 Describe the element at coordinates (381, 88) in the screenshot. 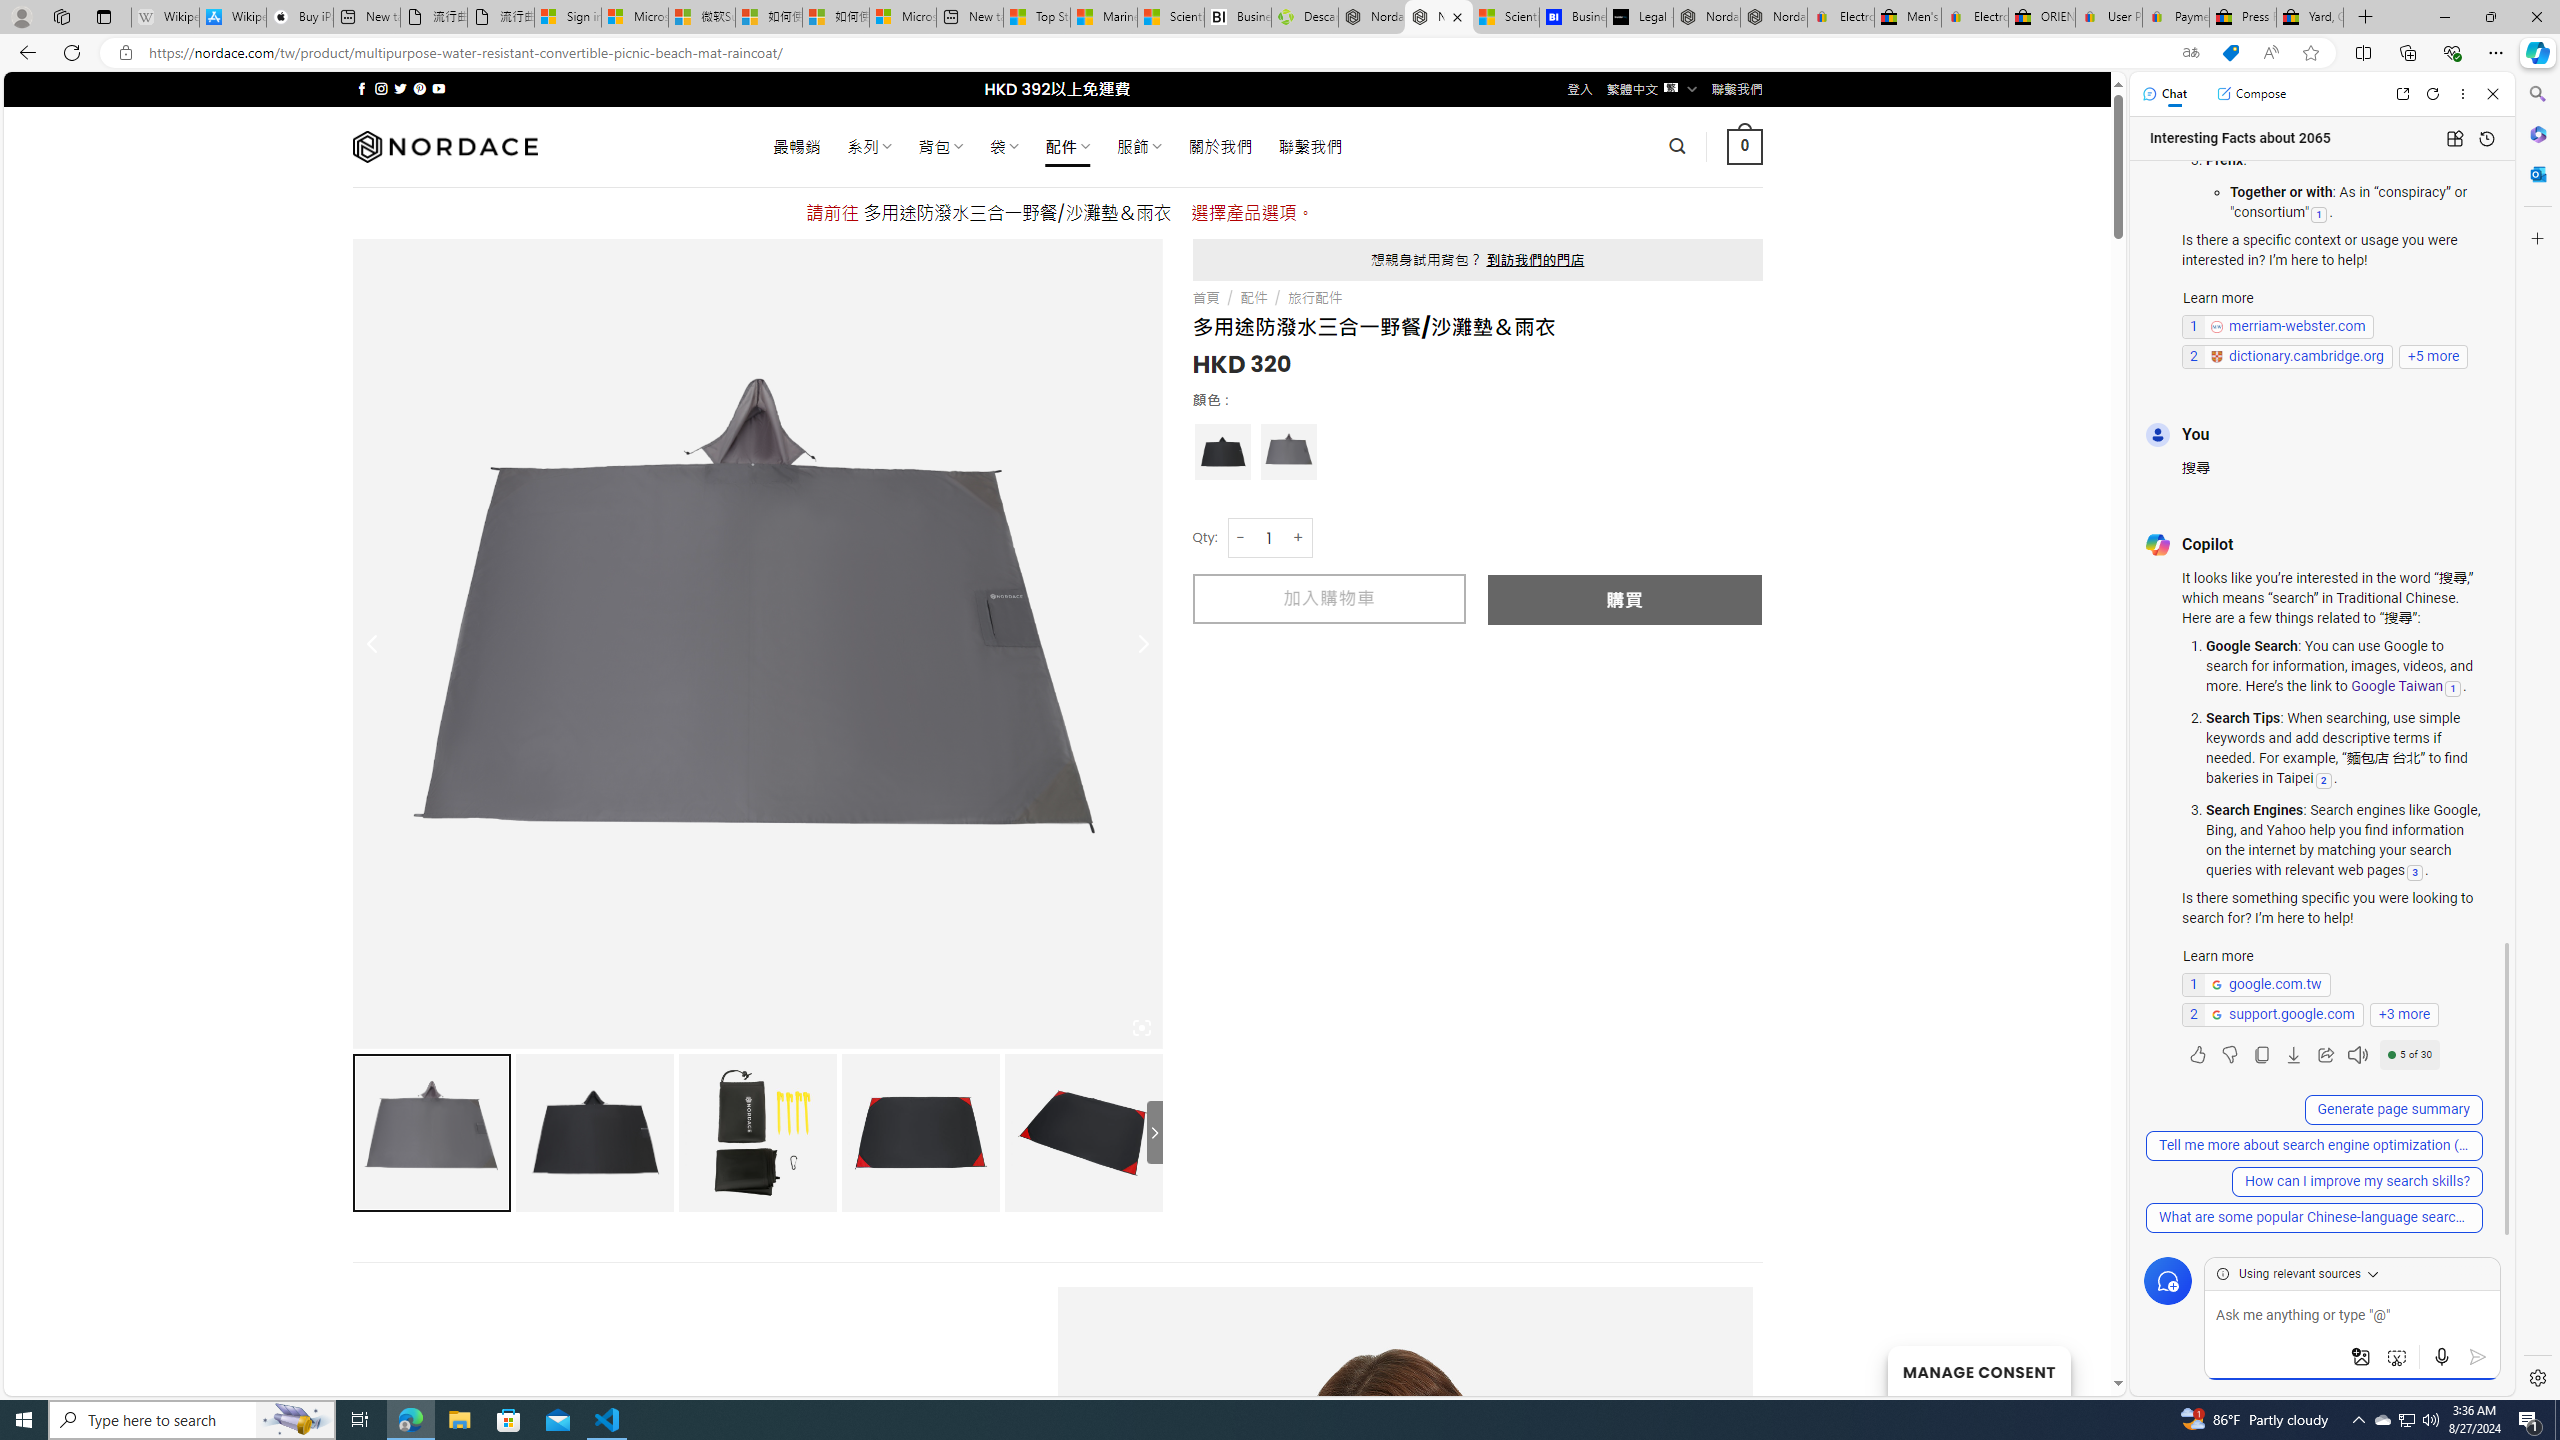

I see `Follow on Instagram` at that location.